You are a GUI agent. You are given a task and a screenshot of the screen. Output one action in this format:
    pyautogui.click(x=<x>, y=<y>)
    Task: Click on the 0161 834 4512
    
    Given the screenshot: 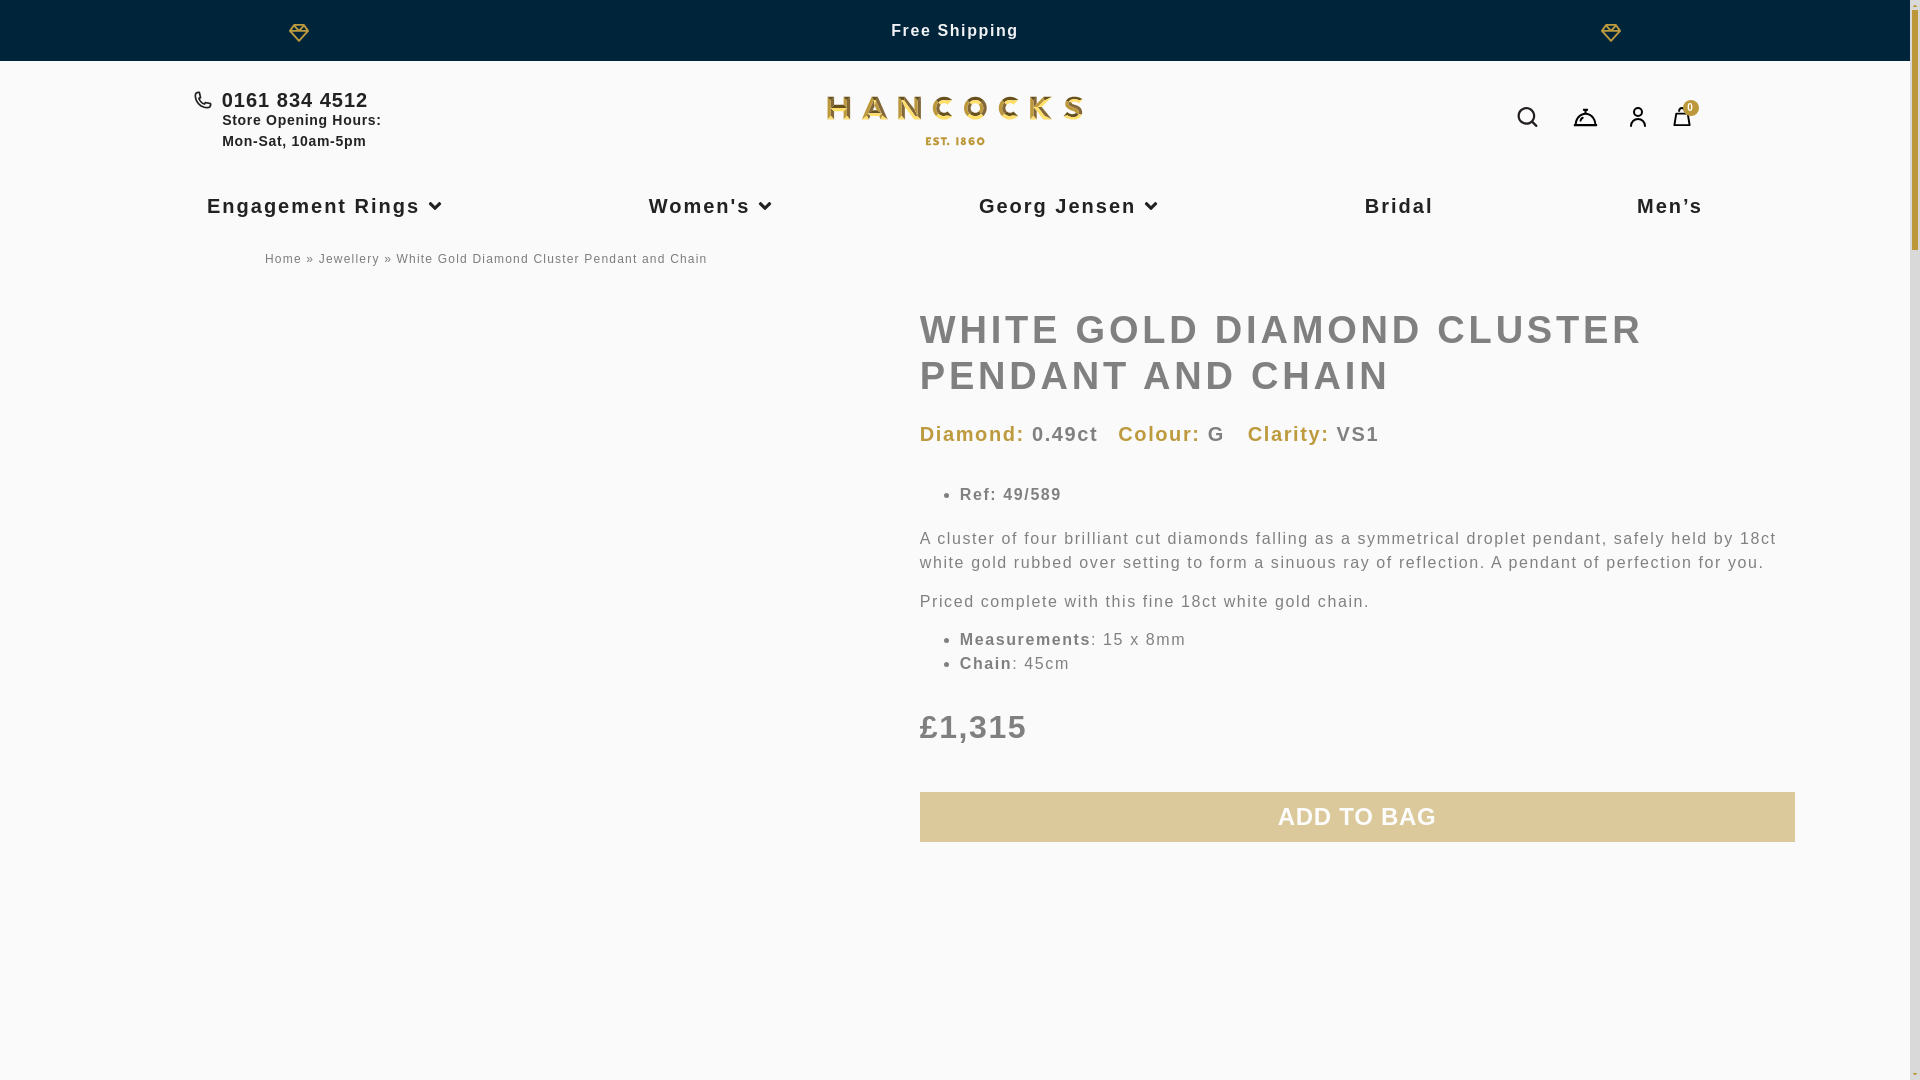 What is the action you would take?
    pyautogui.click(x=446, y=100)
    